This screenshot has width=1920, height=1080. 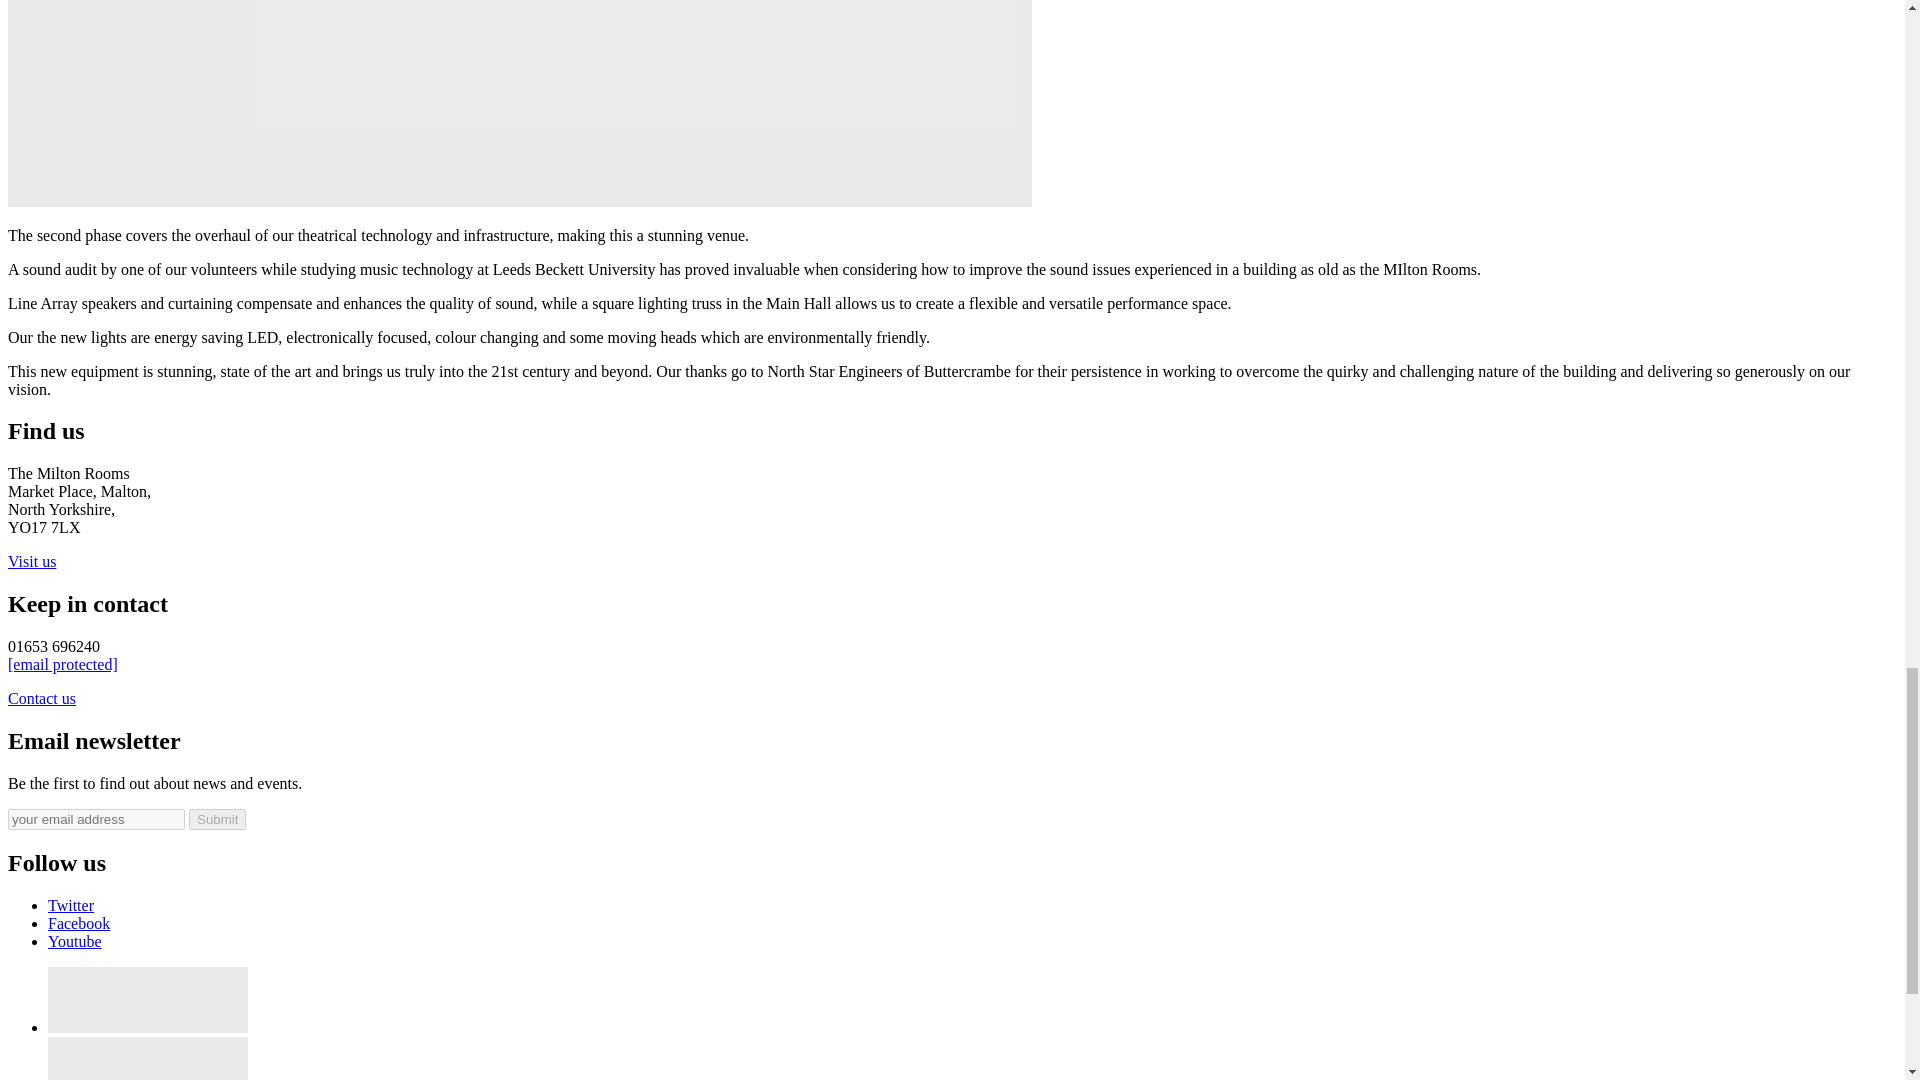 I want to click on Twitter, so click(x=71, y=905).